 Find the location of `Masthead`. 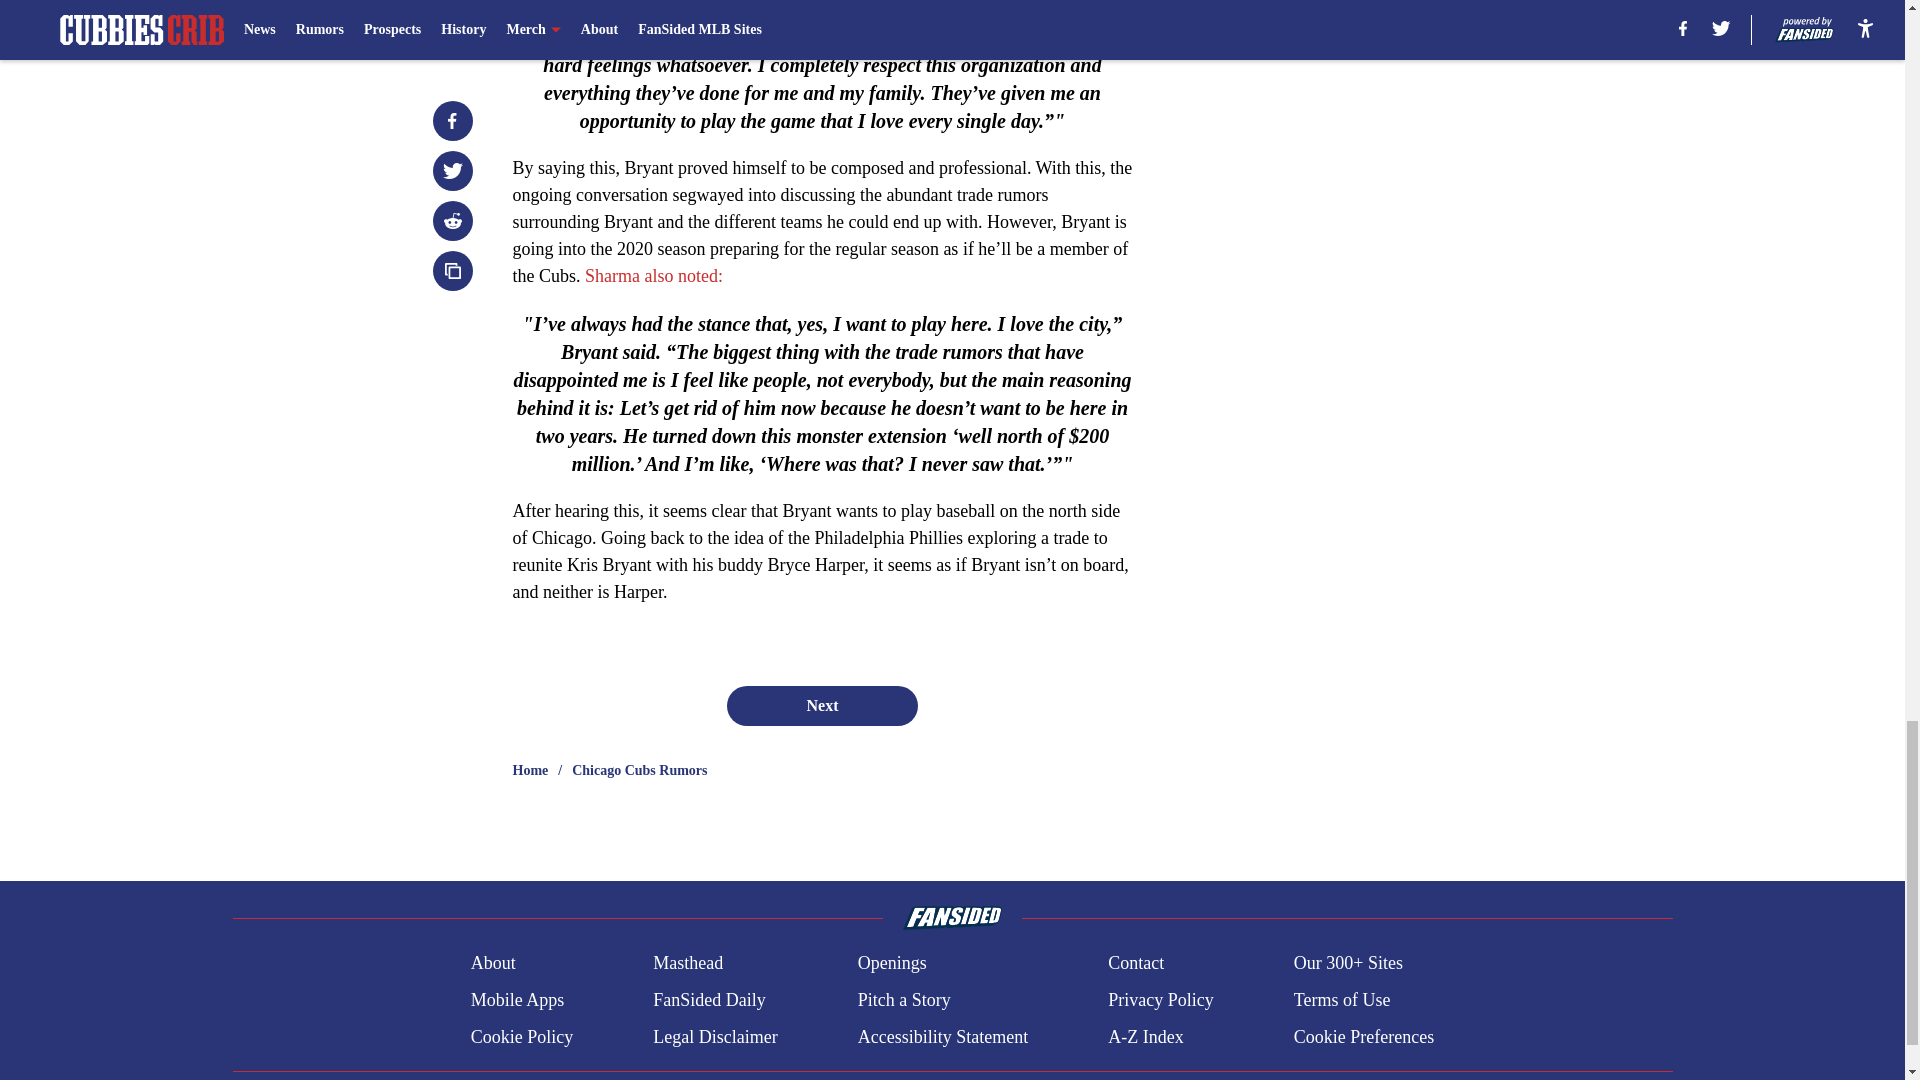

Masthead is located at coordinates (688, 964).